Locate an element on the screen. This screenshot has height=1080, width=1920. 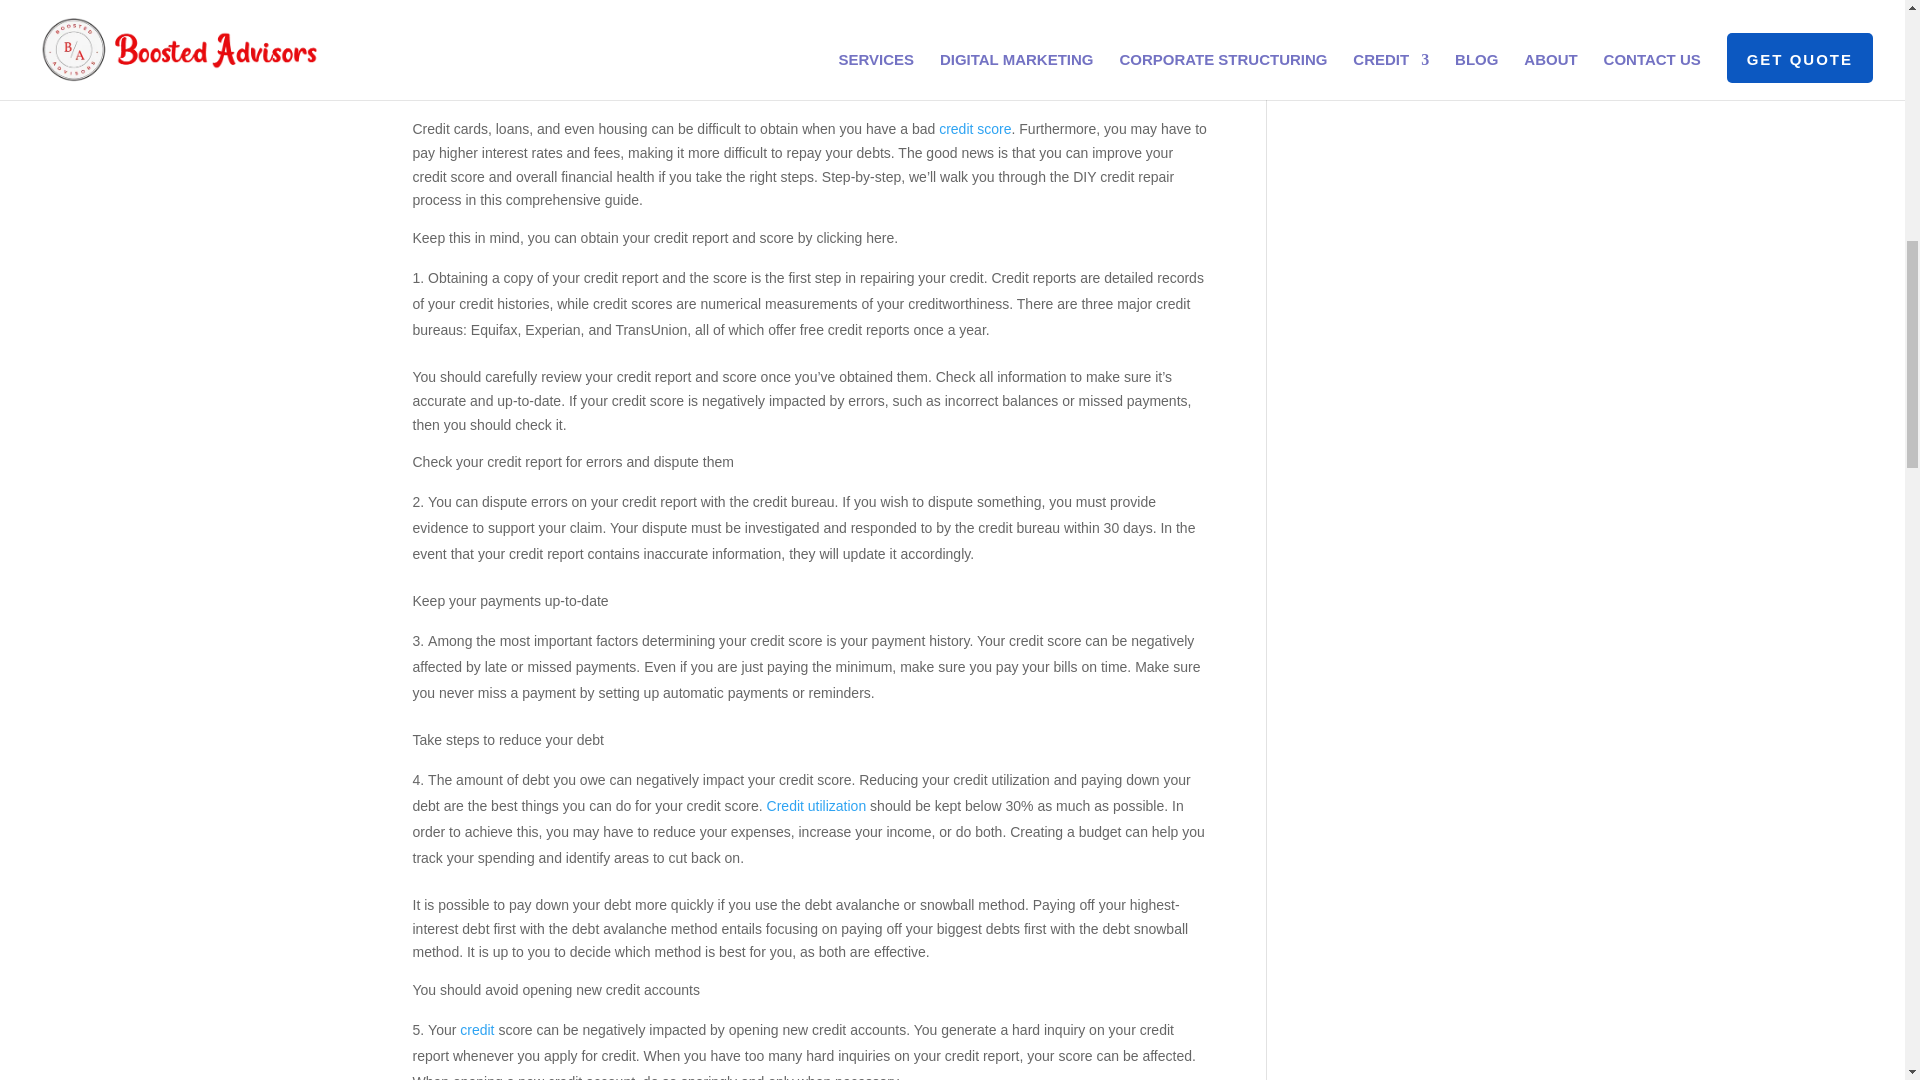
credit is located at coordinates (476, 1029).